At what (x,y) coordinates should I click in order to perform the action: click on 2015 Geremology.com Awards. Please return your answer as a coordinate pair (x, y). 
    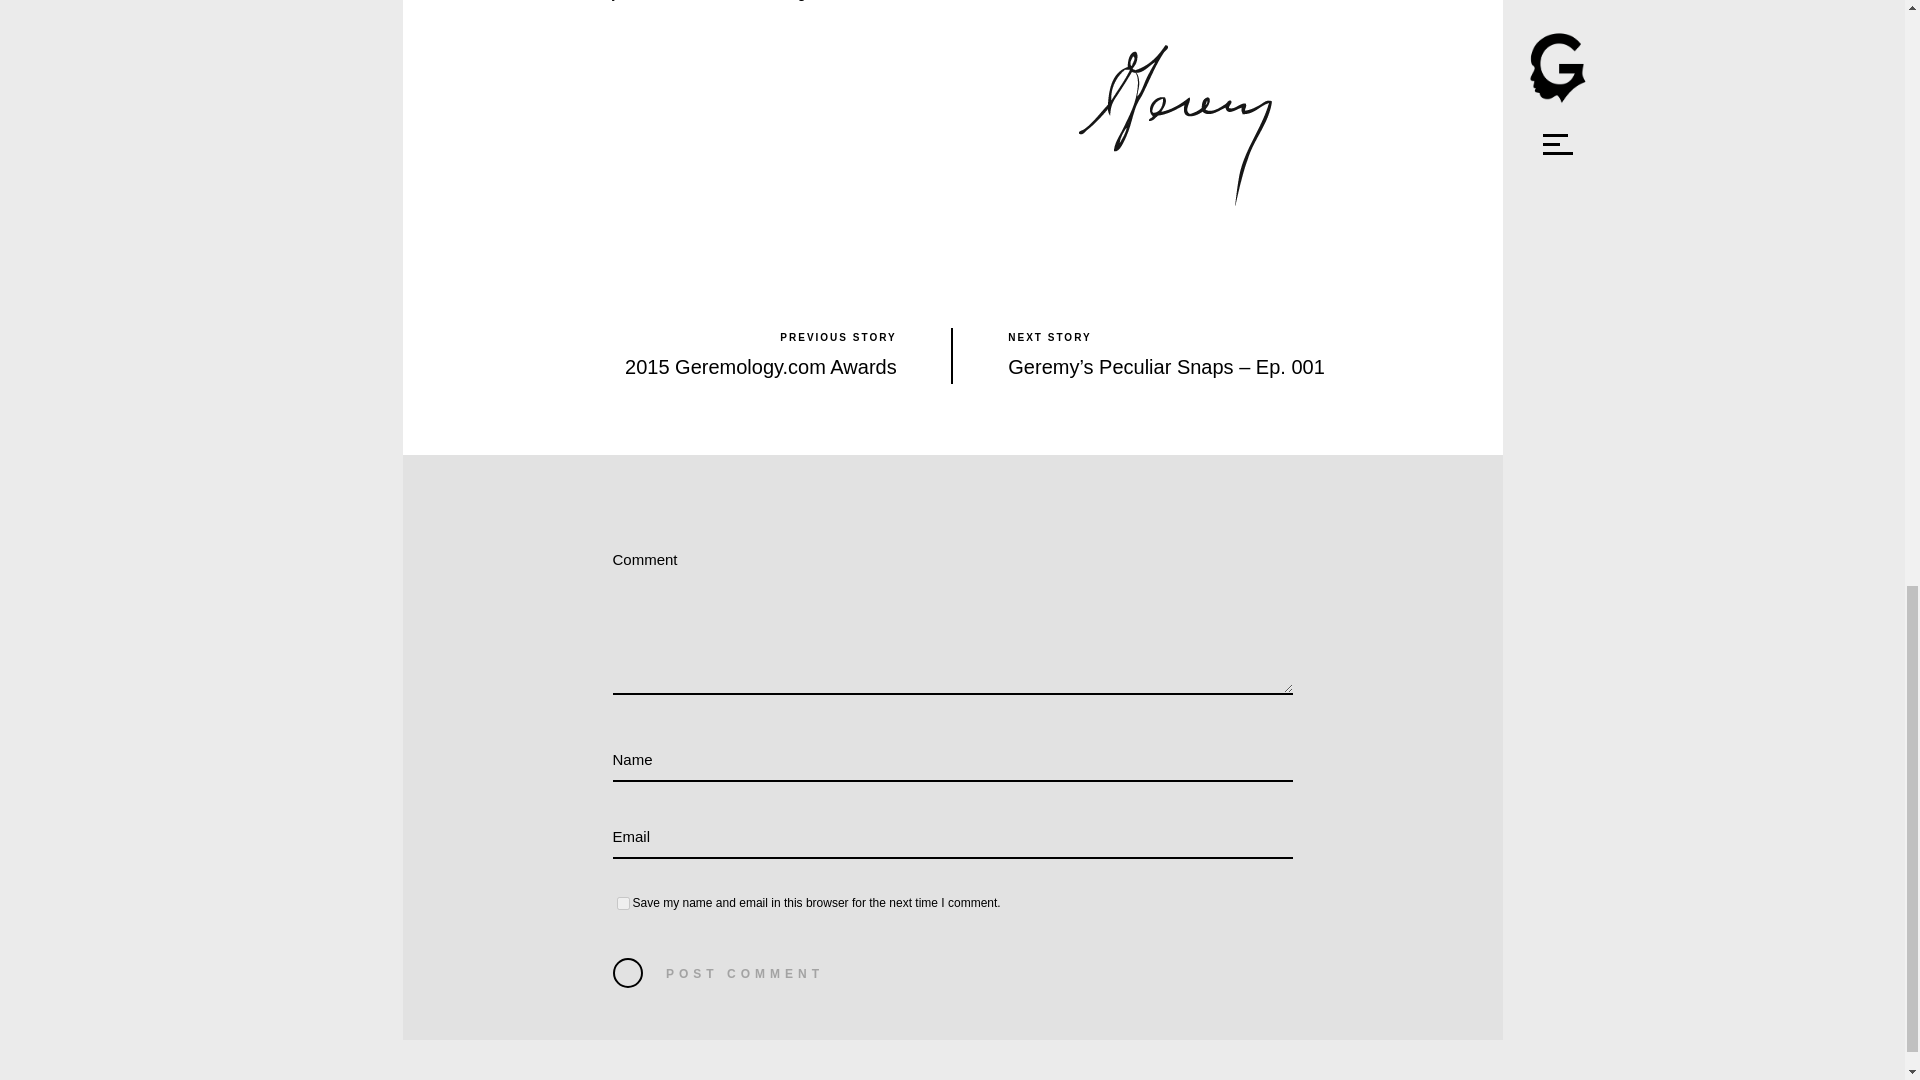
    Looking at the image, I should click on (760, 367).